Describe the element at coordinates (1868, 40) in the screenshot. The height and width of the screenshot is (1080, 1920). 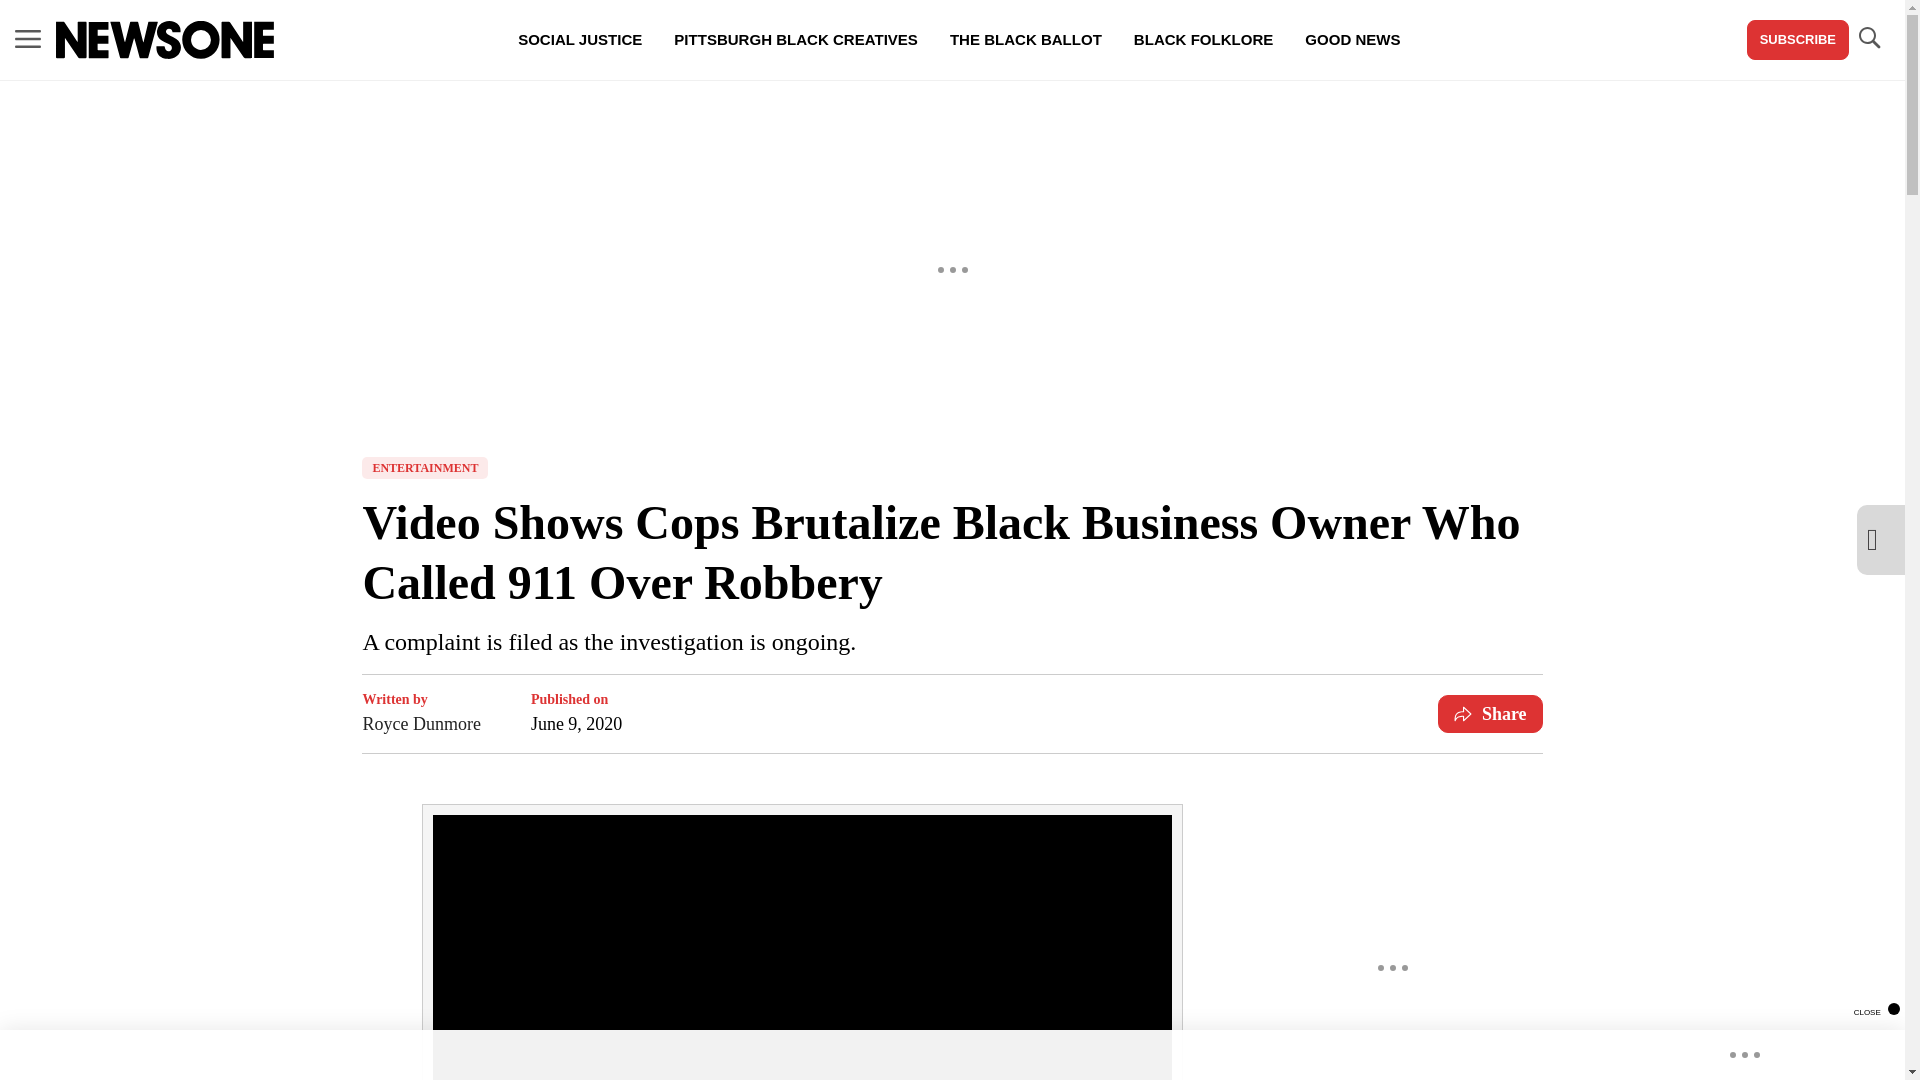
I see `TOGGLE SEARCH` at that location.